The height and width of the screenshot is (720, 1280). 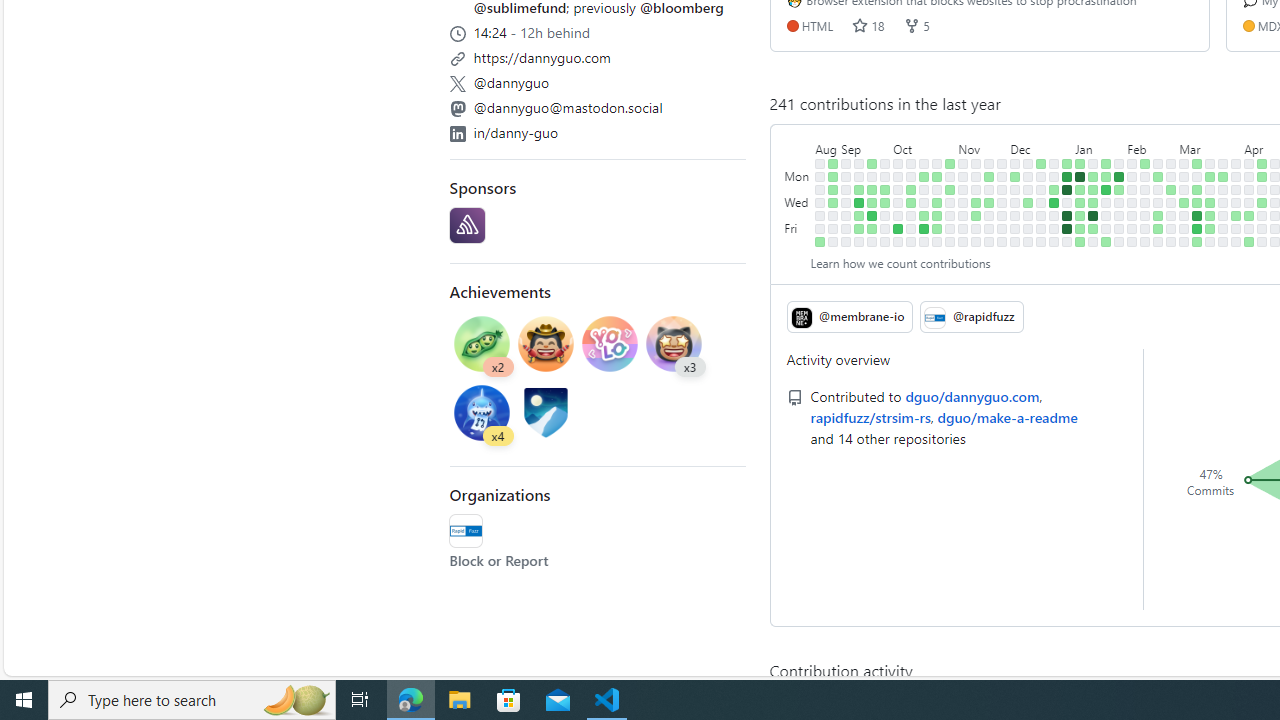 I want to click on No contributions on October 12th., so click(x=911, y=216).